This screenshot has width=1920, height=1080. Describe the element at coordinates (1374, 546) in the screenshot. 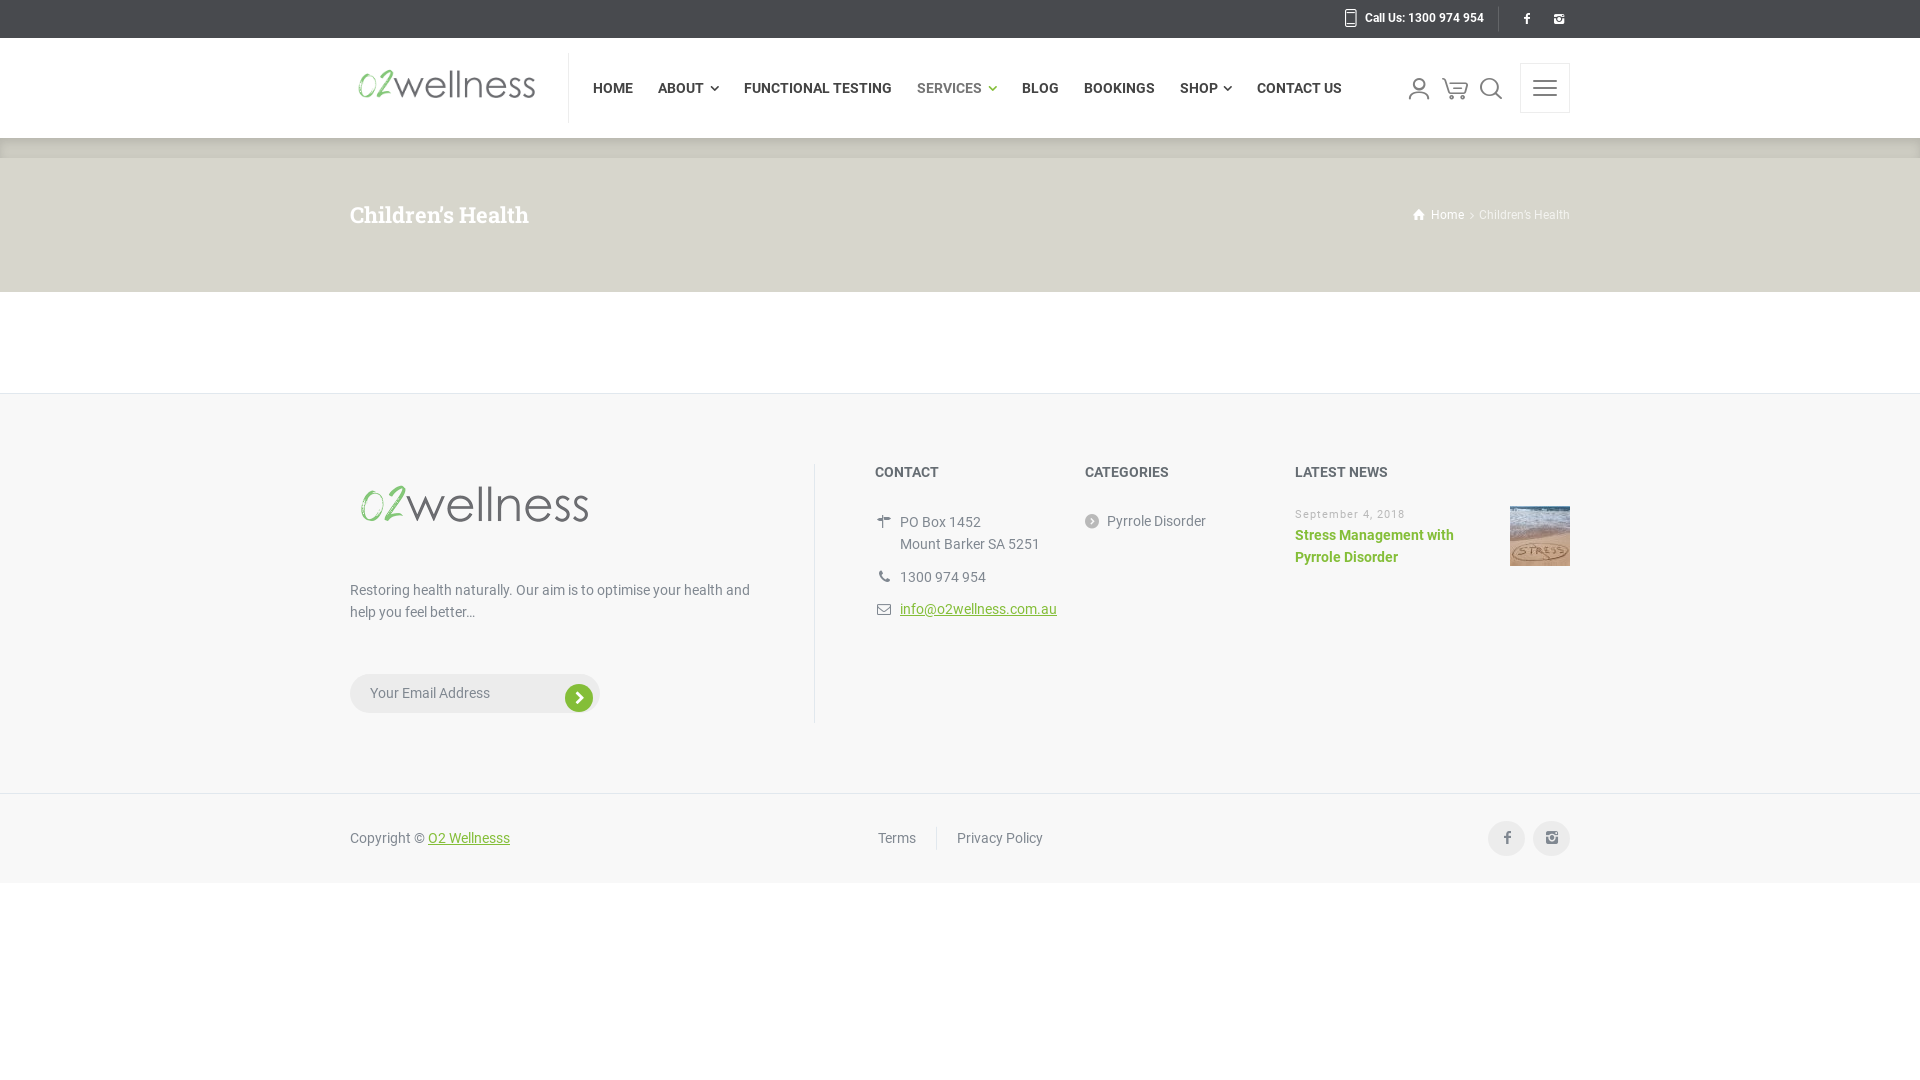

I see `Stress Management with Pyrrole Disorder` at that location.